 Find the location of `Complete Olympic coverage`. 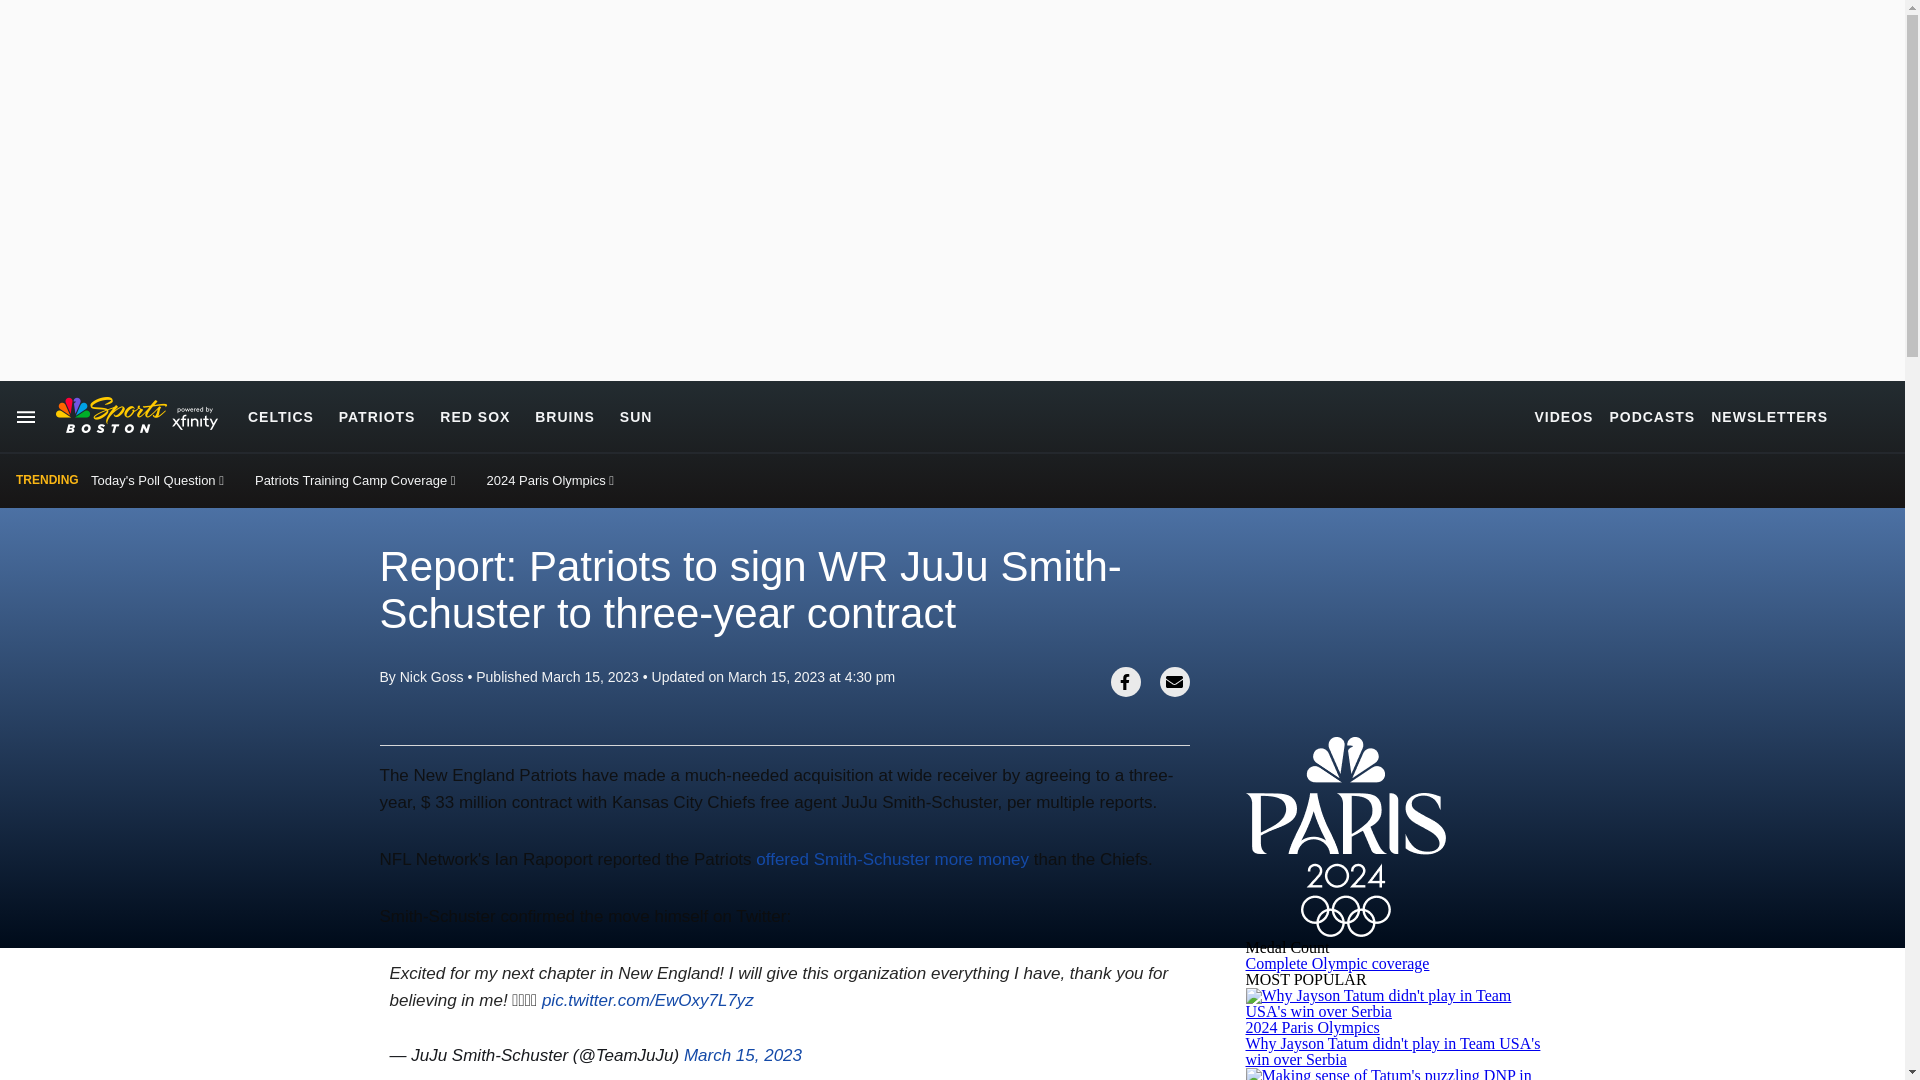

Complete Olympic coverage is located at coordinates (1338, 963).